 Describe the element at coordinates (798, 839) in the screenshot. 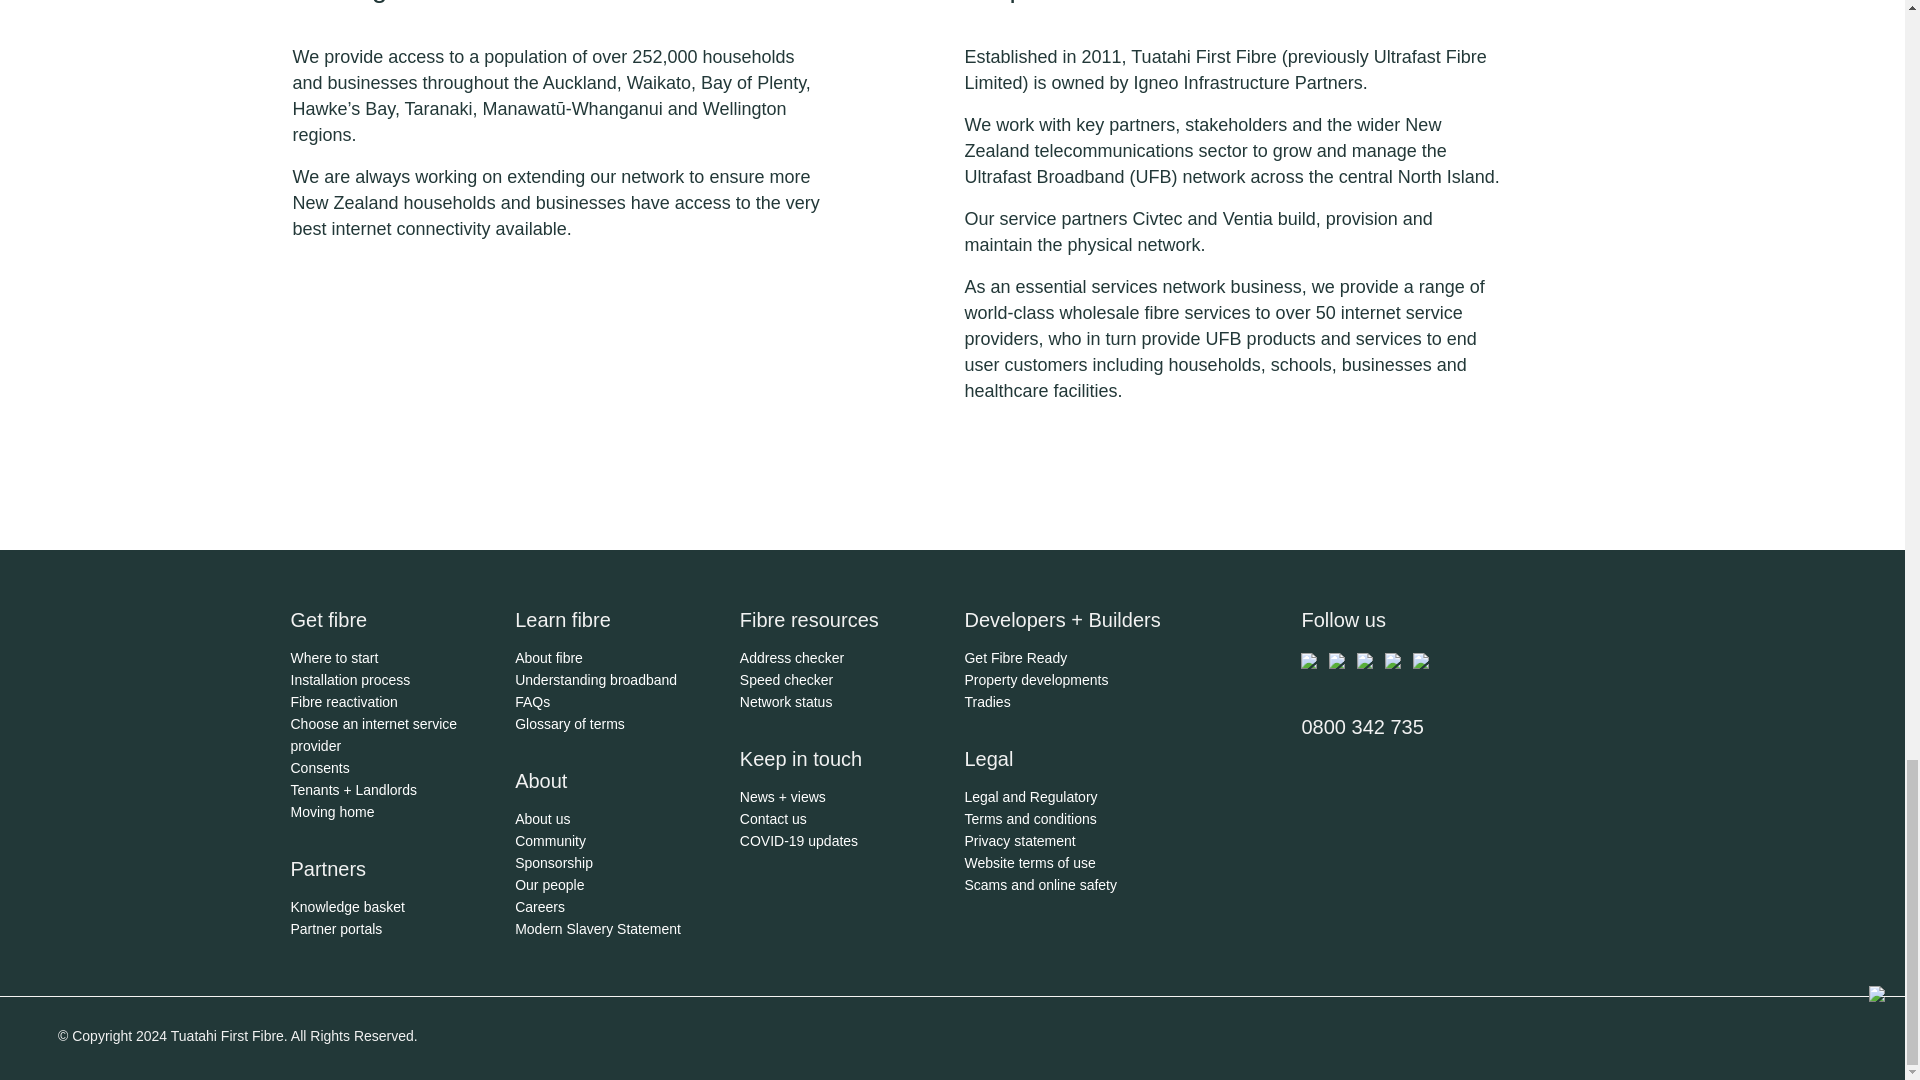

I see `COVID-19 updates` at that location.